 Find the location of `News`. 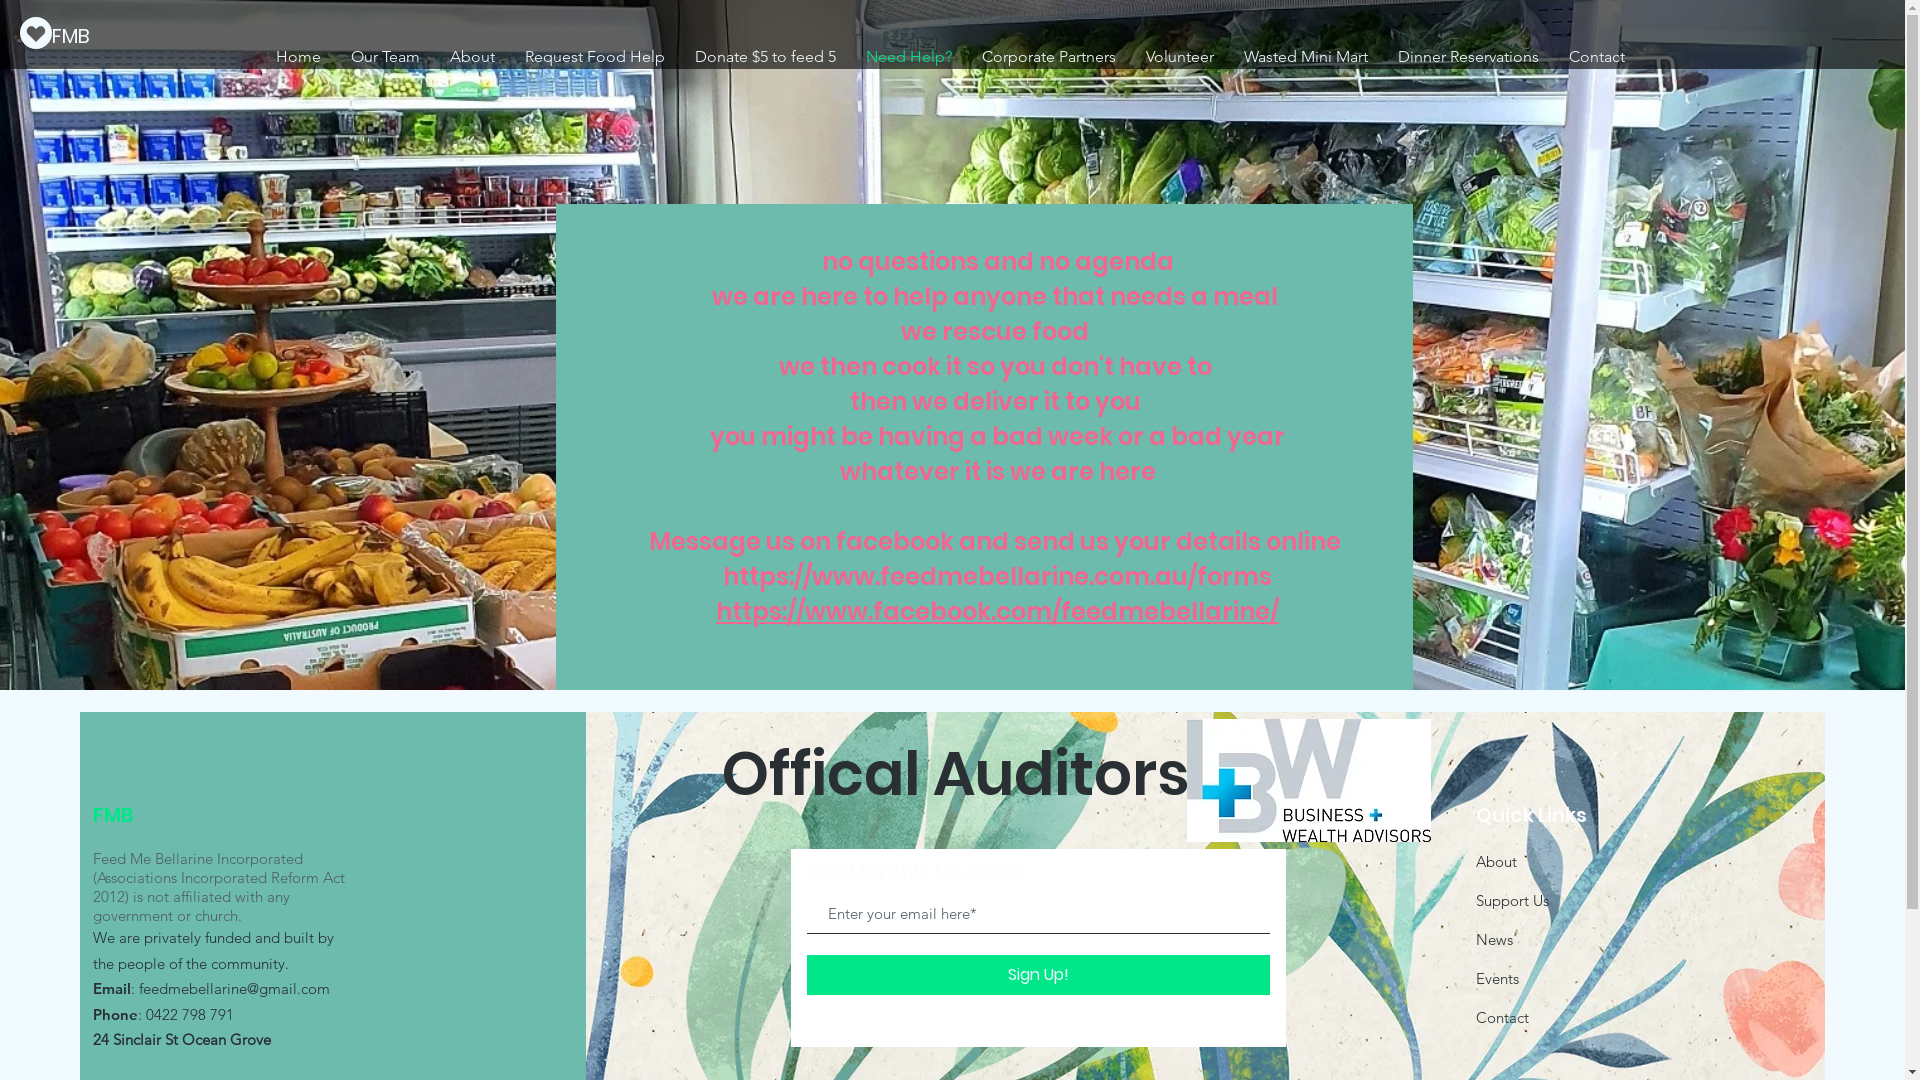

News is located at coordinates (1494, 940).